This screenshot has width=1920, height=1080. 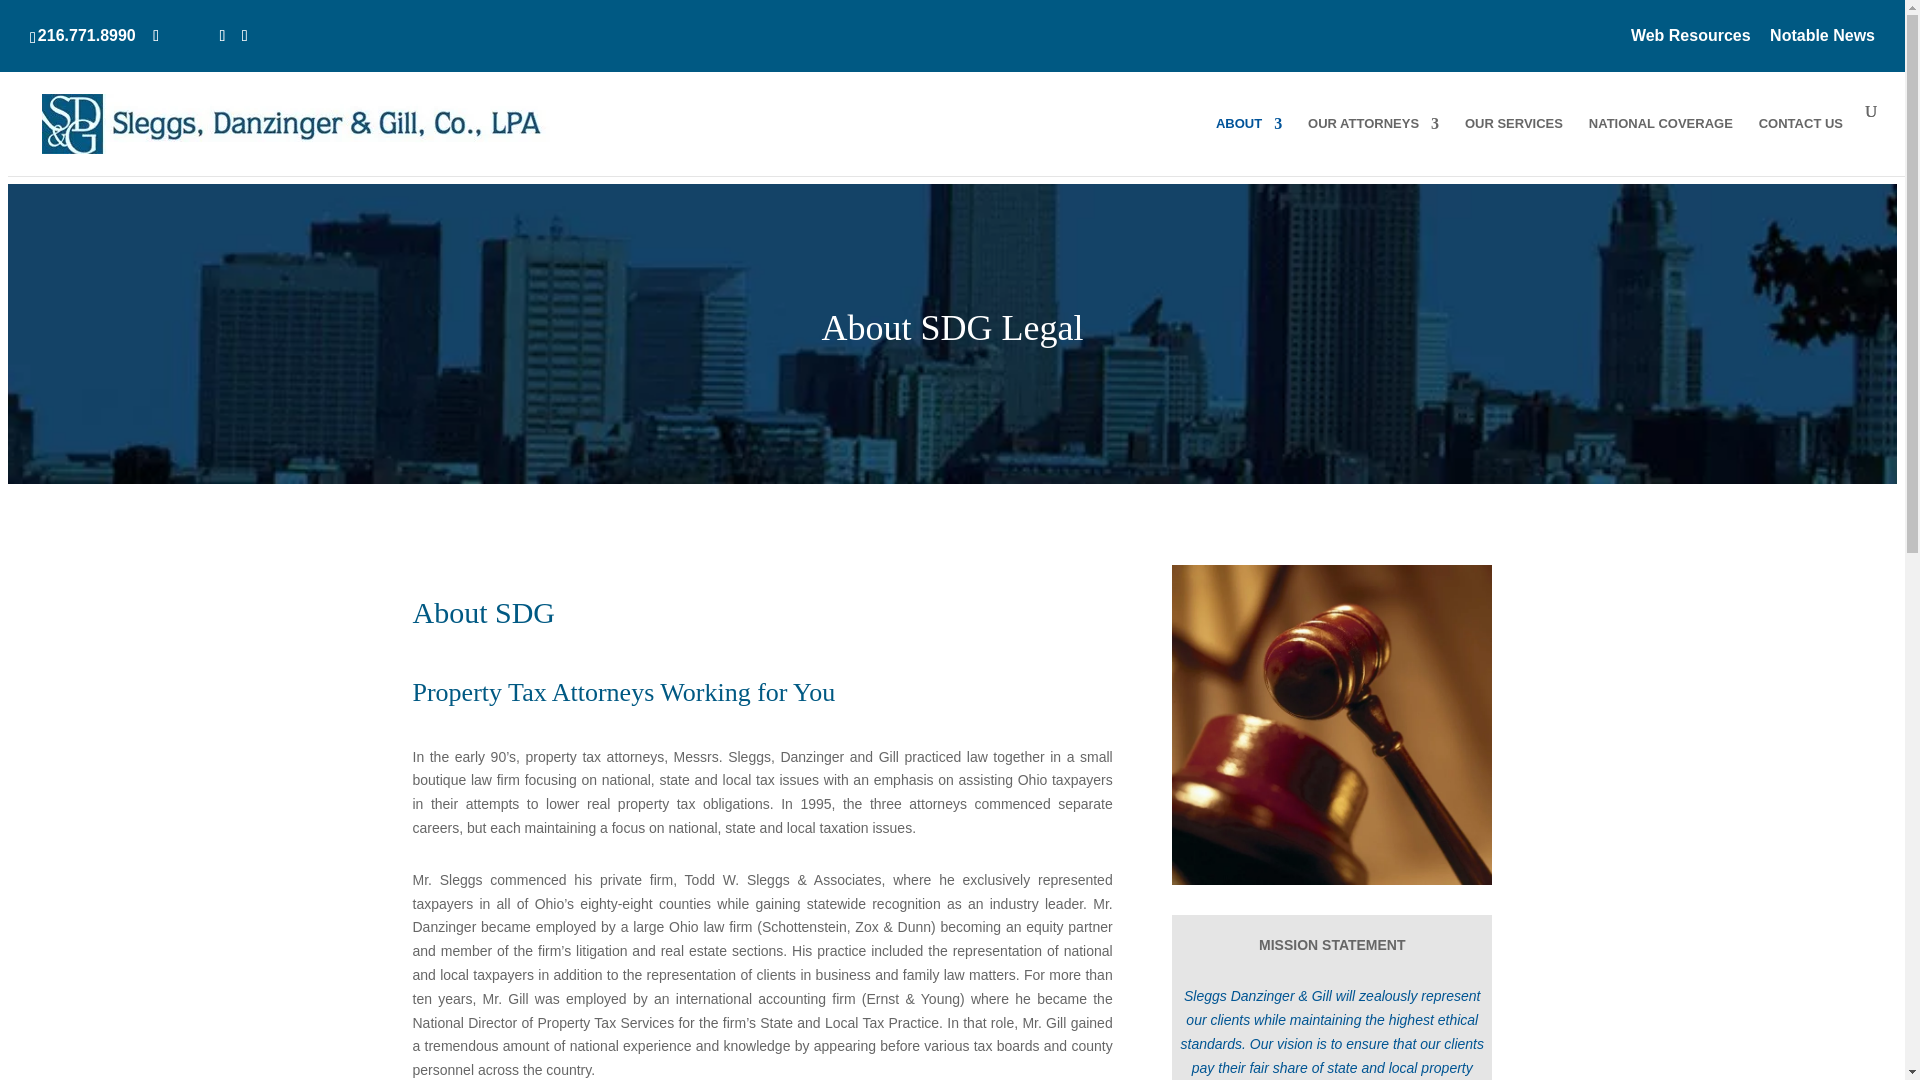 What do you see at coordinates (90, 36) in the screenshot?
I see `216.771.8990` at bounding box center [90, 36].